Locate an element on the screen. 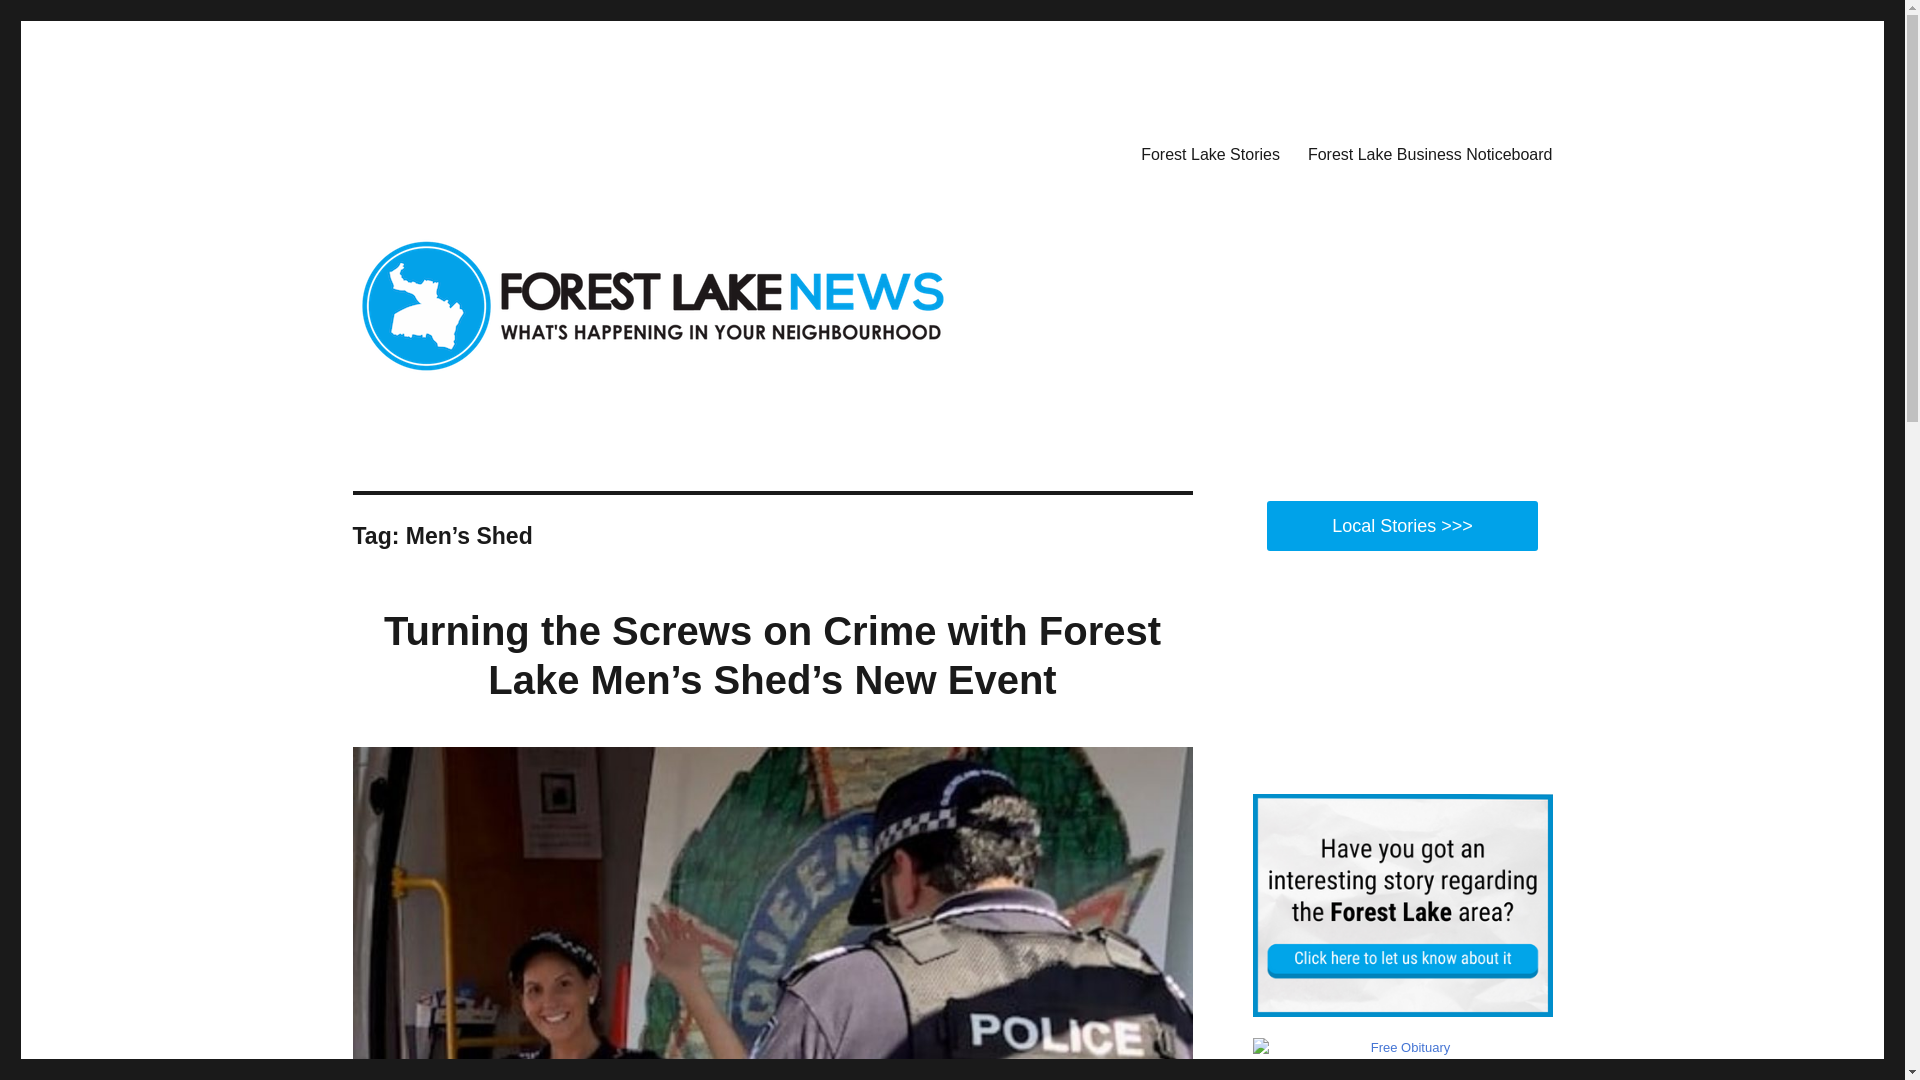 The image size is (1920, 1080). Forest Lake Stories is located at coordinates (1210, 153).